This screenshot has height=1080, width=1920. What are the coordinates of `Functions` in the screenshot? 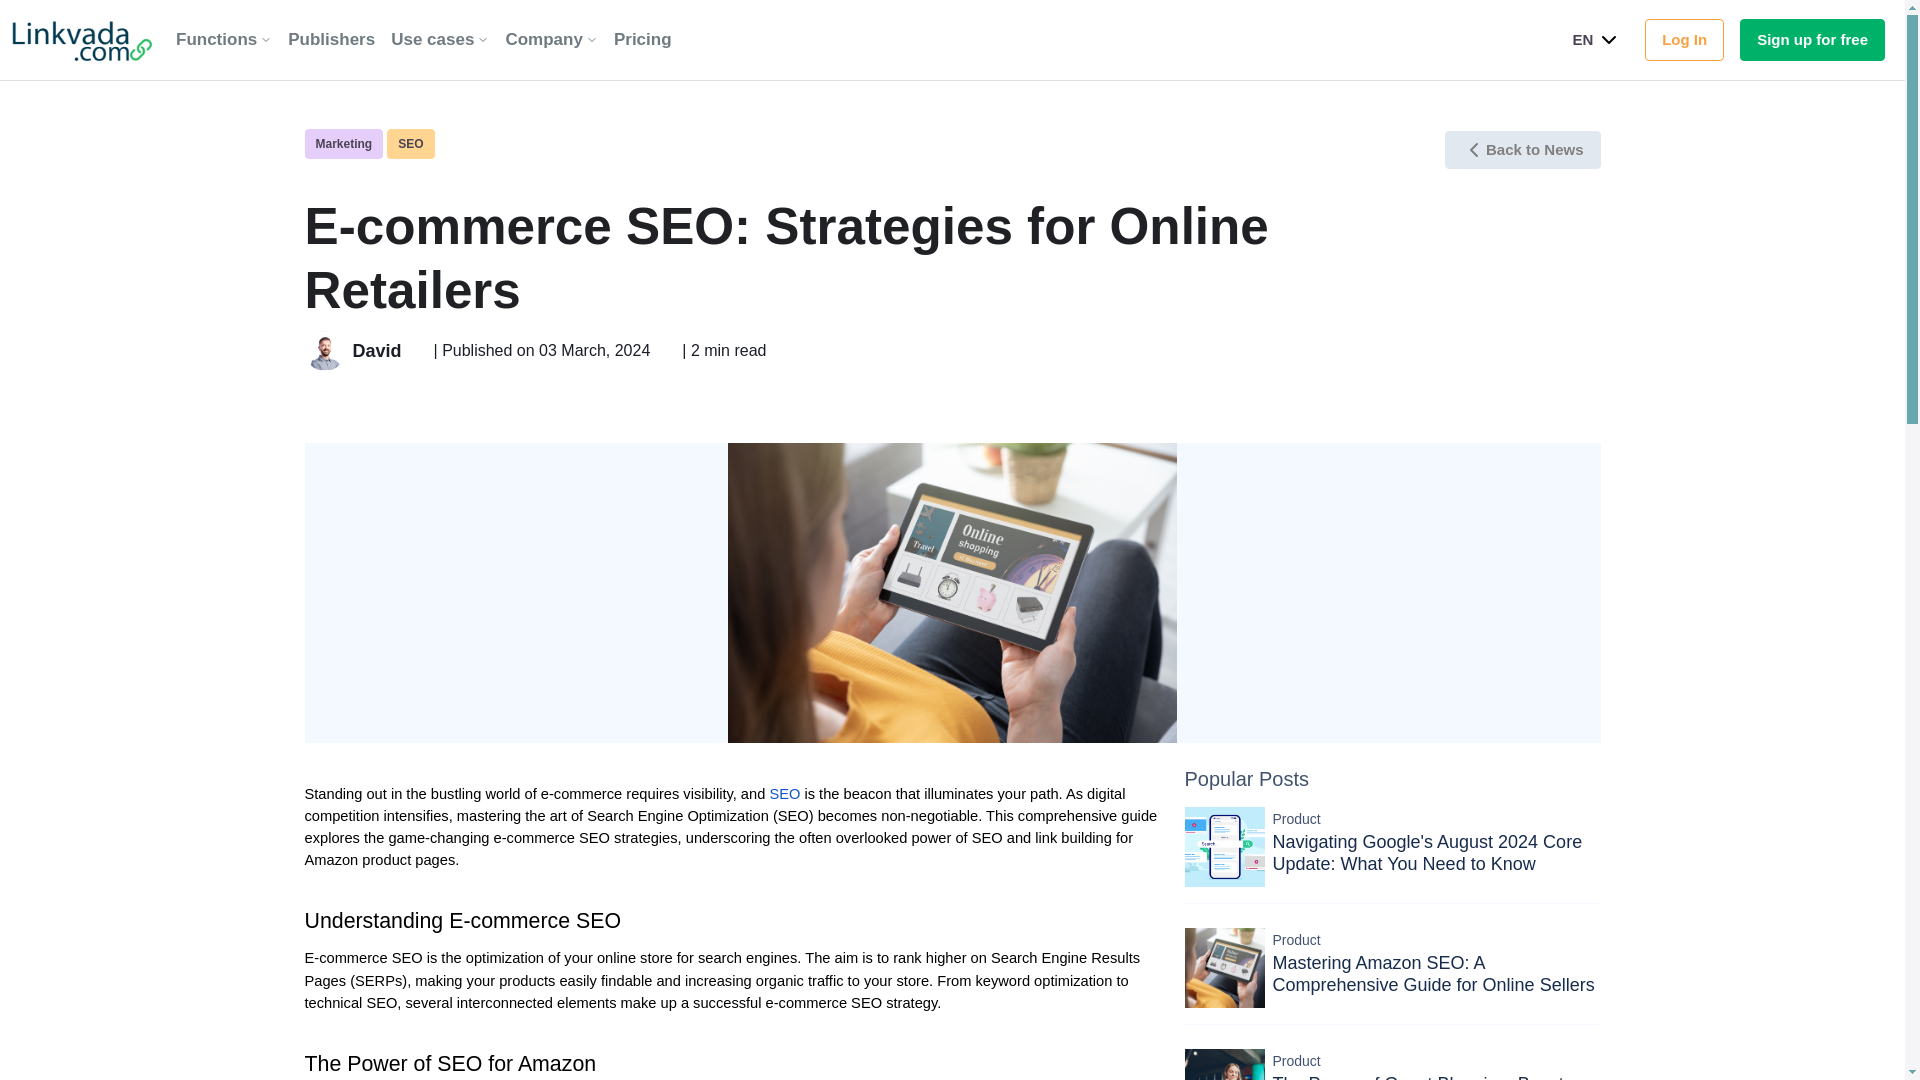 It's located at (224, 40).